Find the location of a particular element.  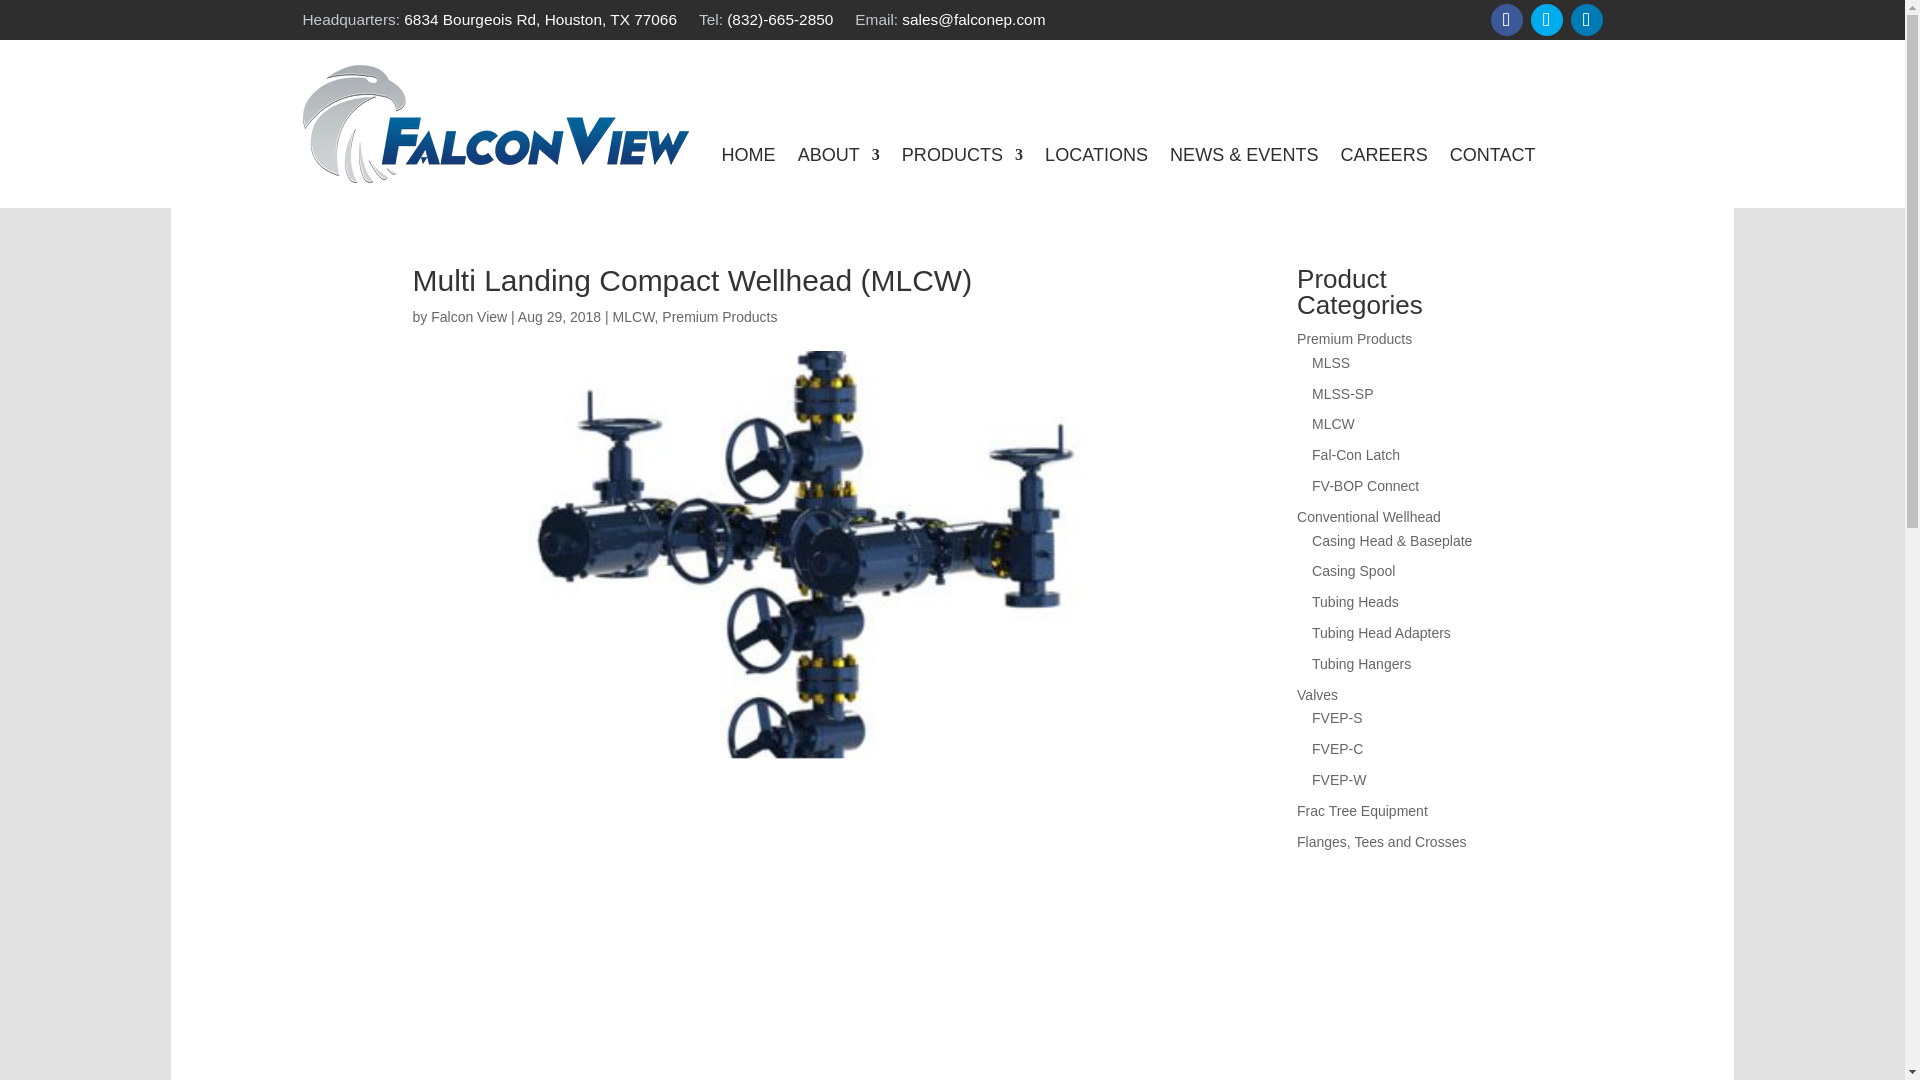

Follow on Twitter is located at coordinates (1546, 20).